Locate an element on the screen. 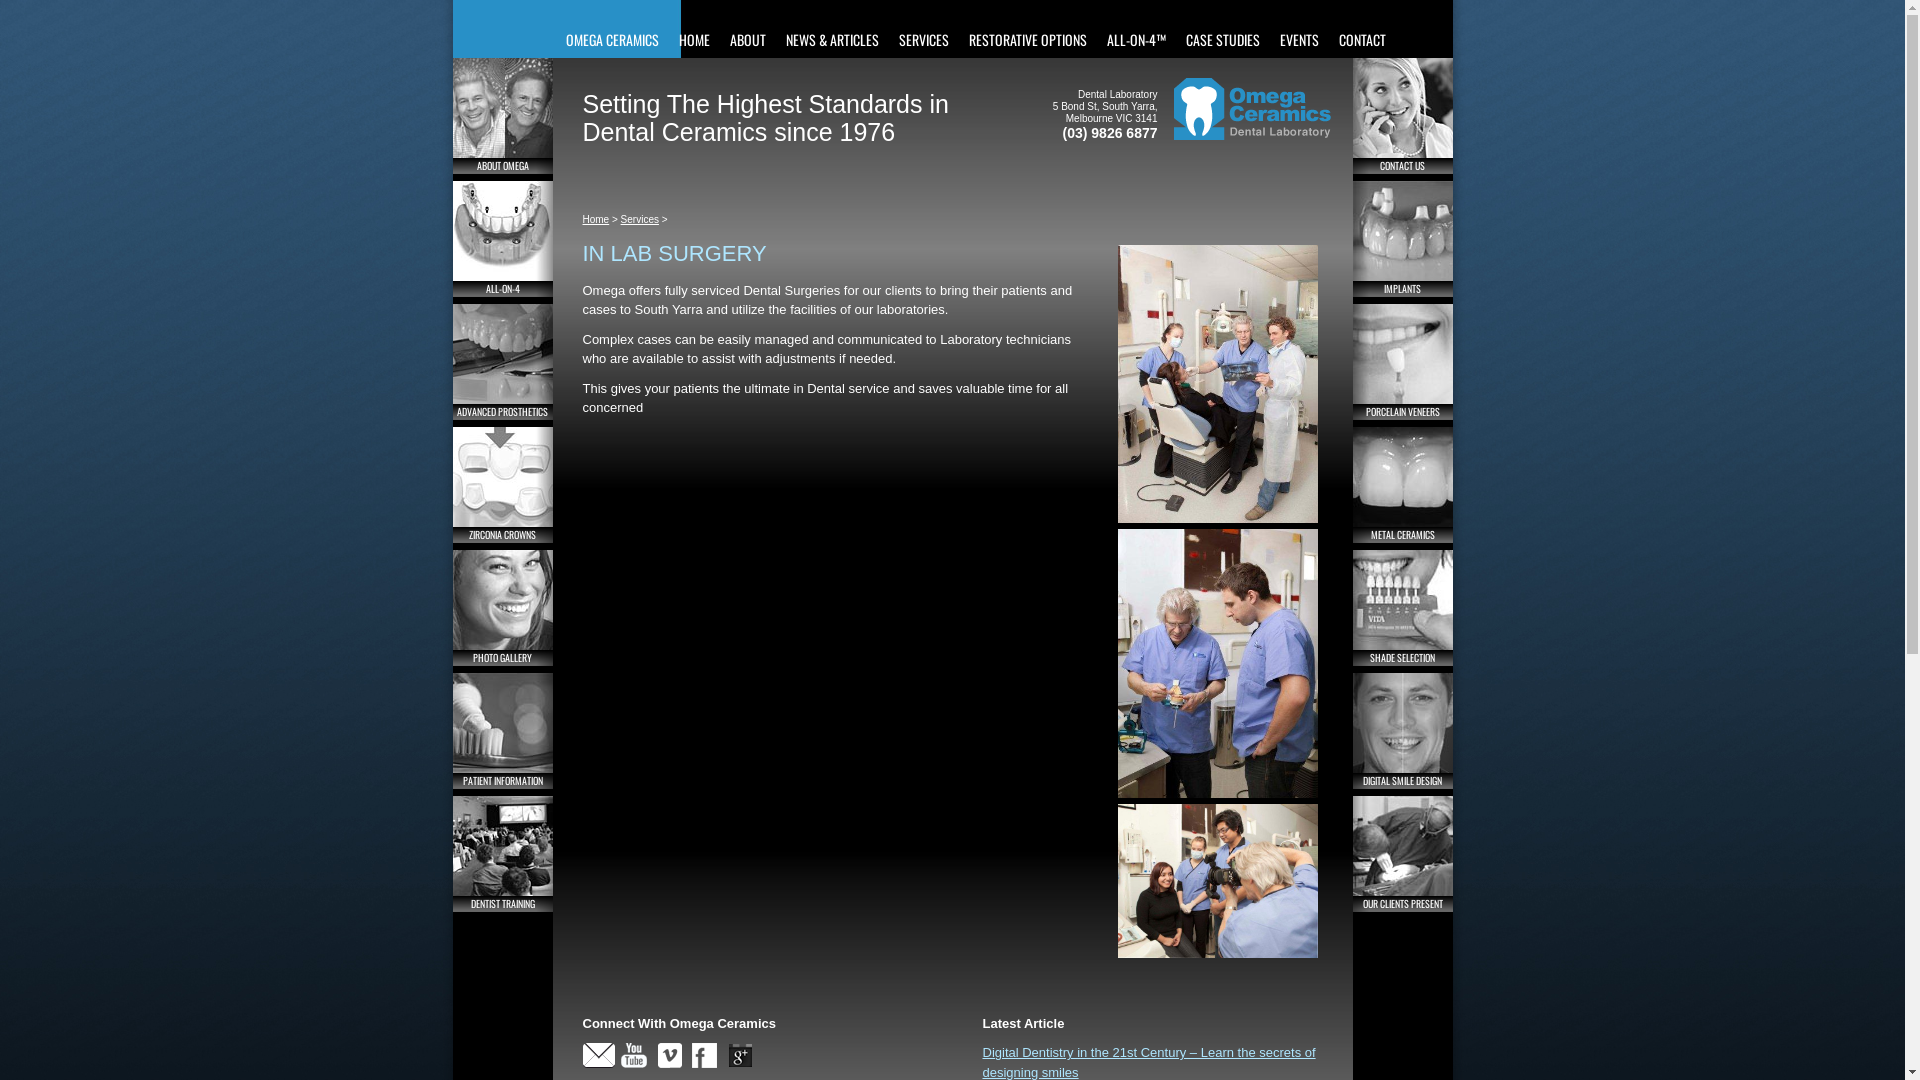  SERVICES is located at coordinates (923, 29).